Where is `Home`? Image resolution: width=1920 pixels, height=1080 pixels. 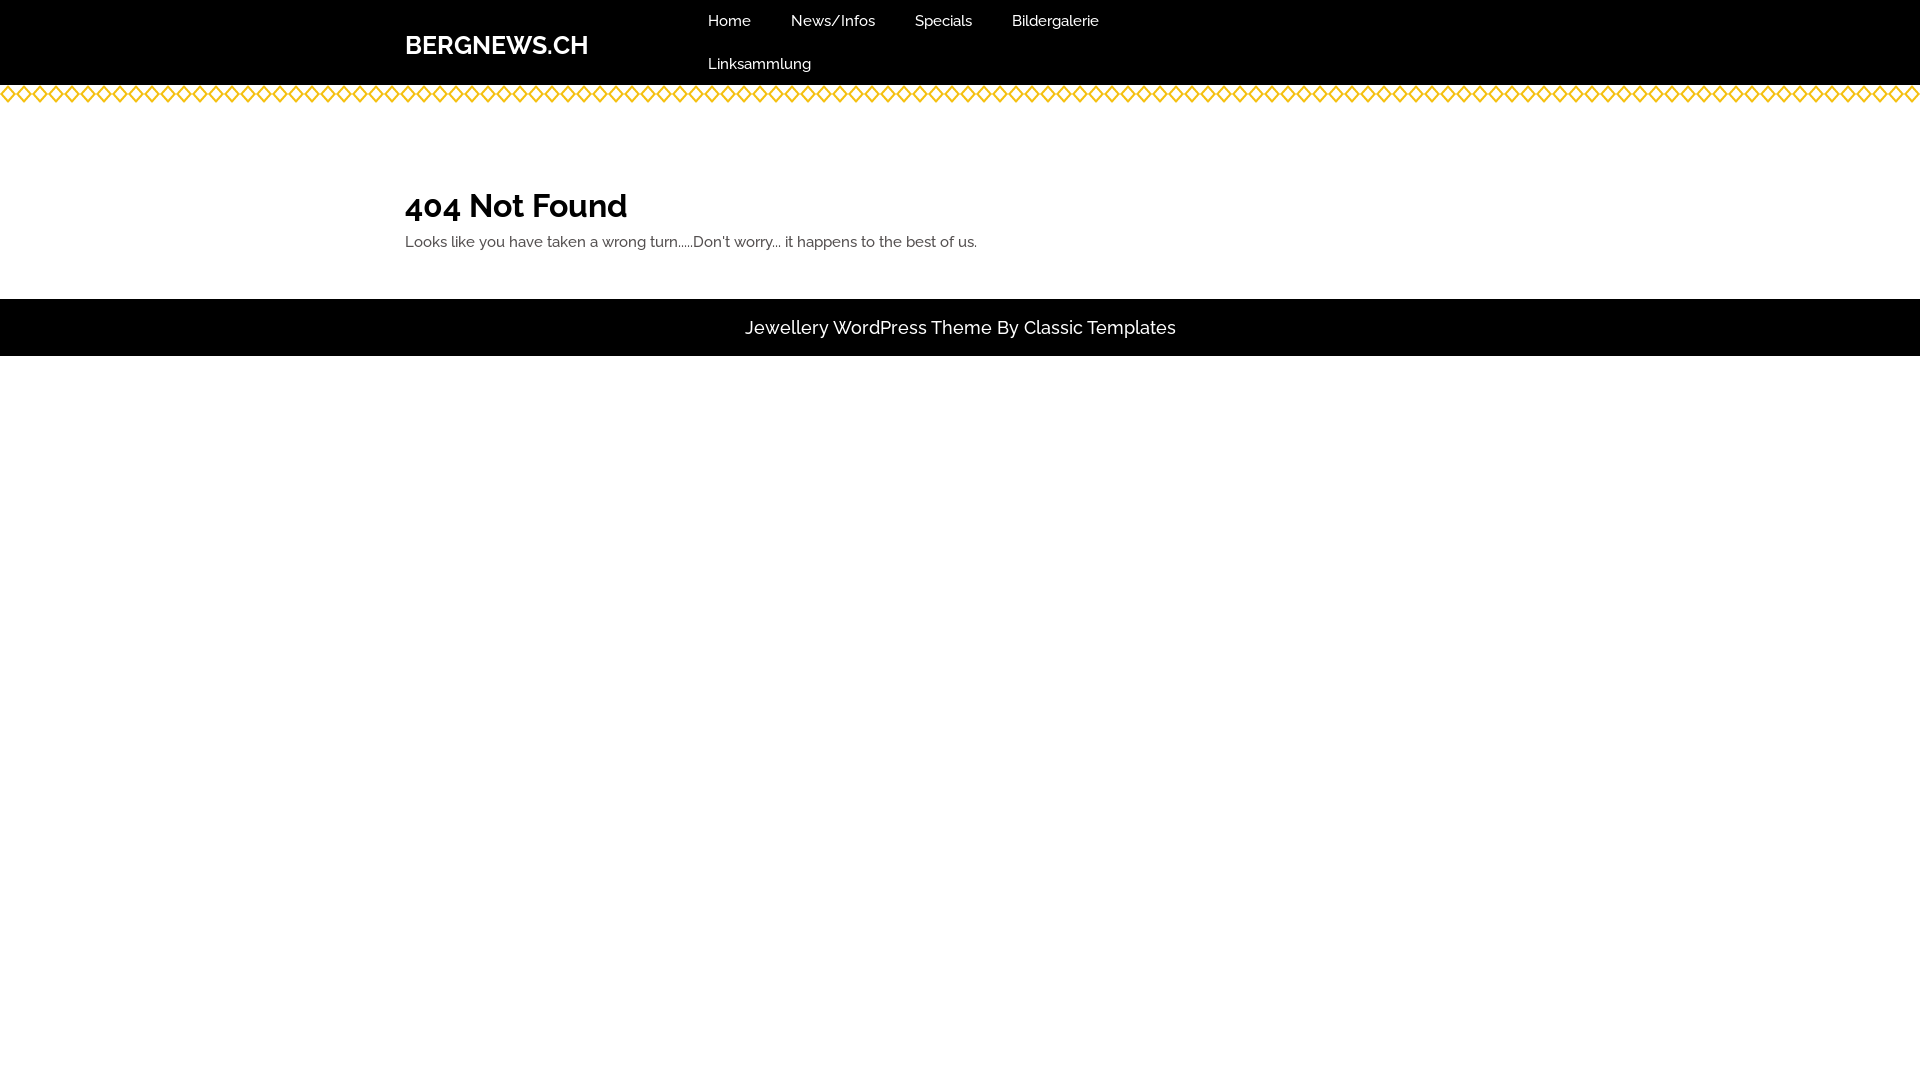 Home is located at coordinates (730, 22).